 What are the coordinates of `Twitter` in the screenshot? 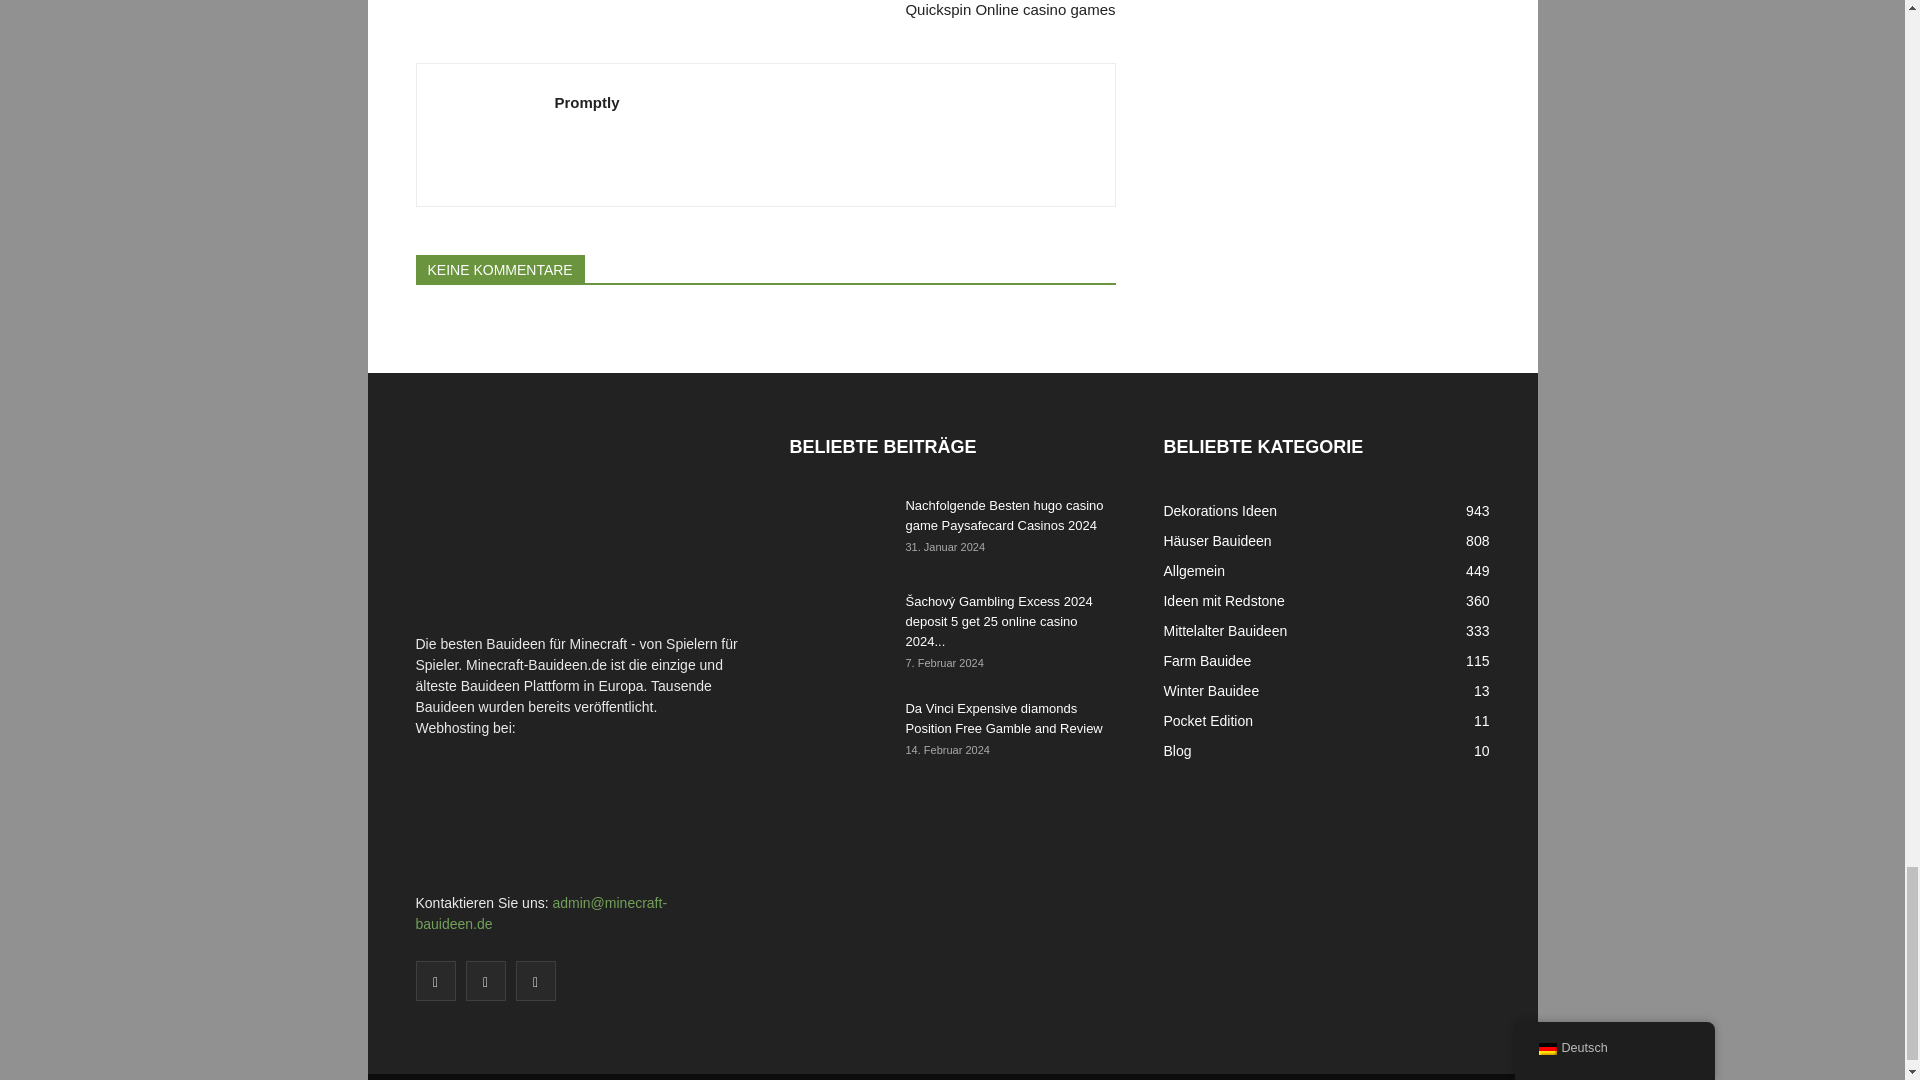 It's located at (486, 981).